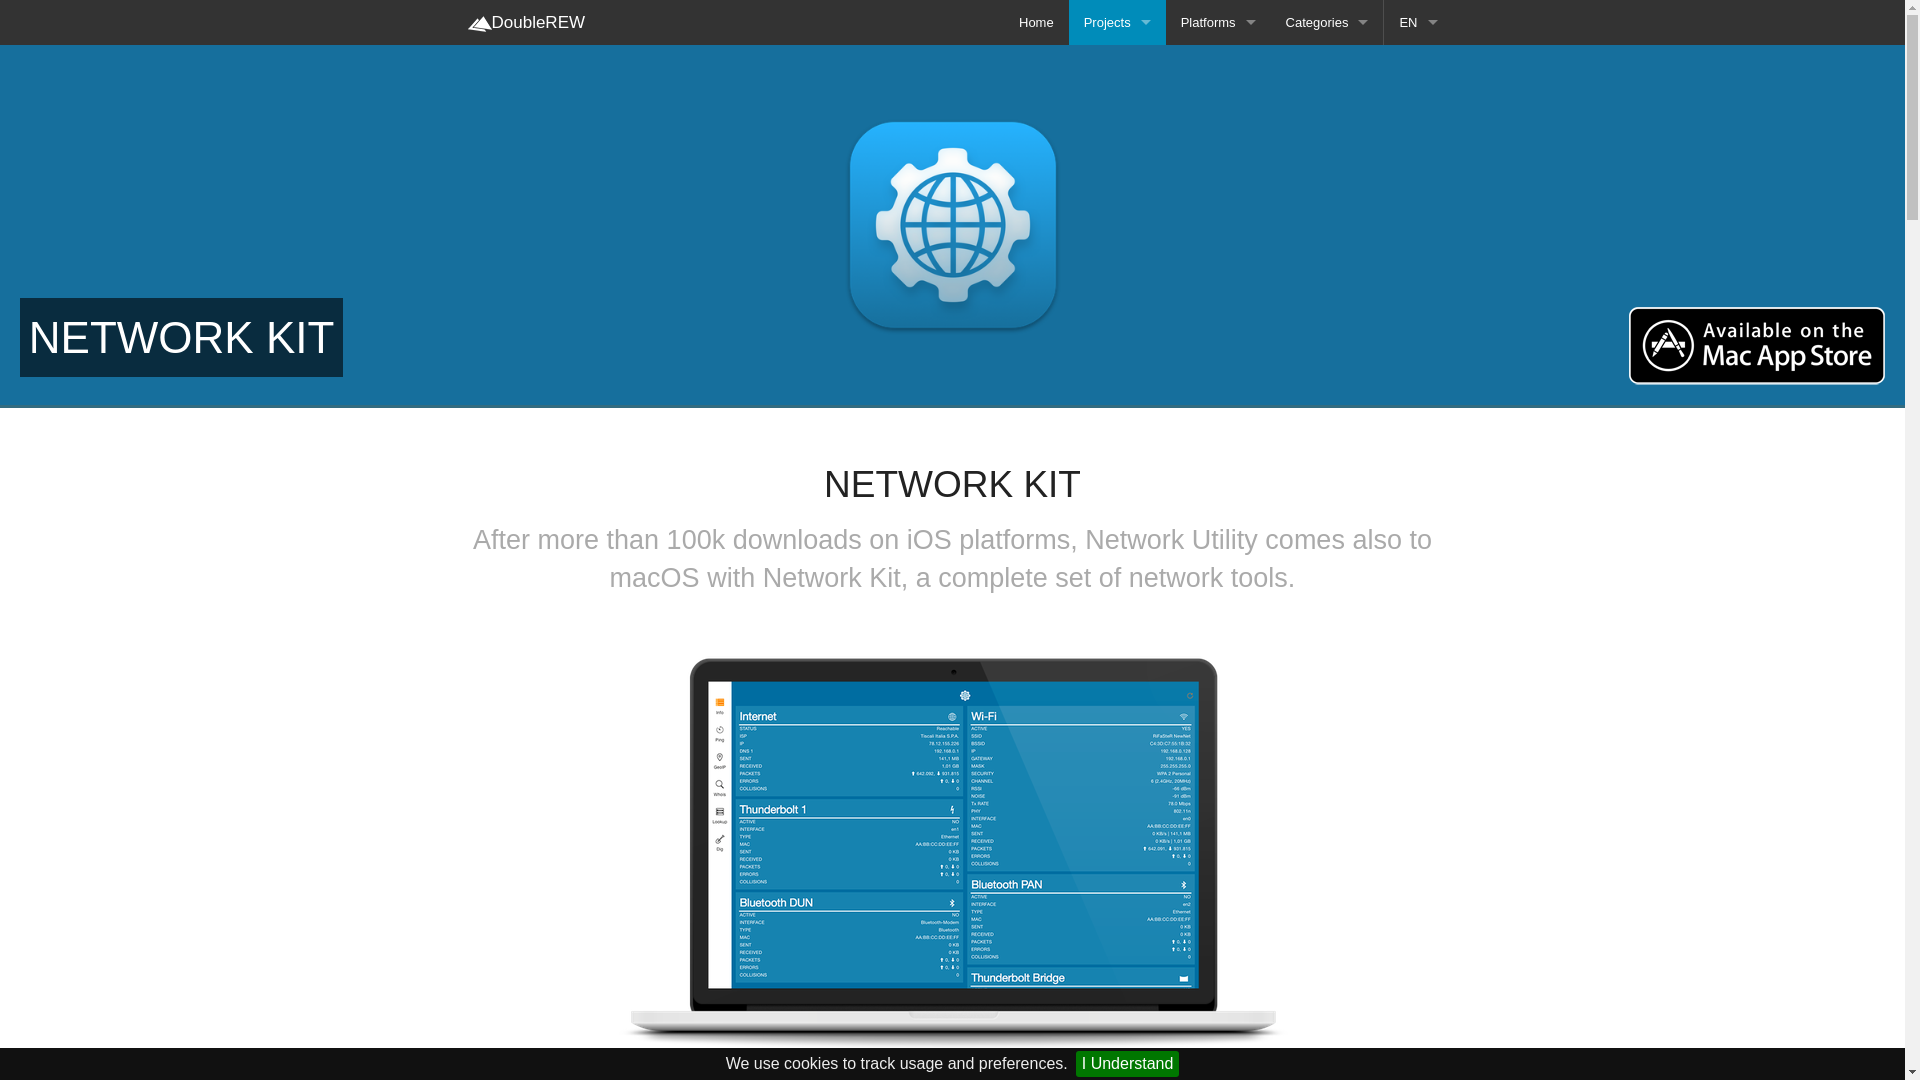 The image size is (1920, 1080). I want to click on Network Kit, so click(1117, 292).